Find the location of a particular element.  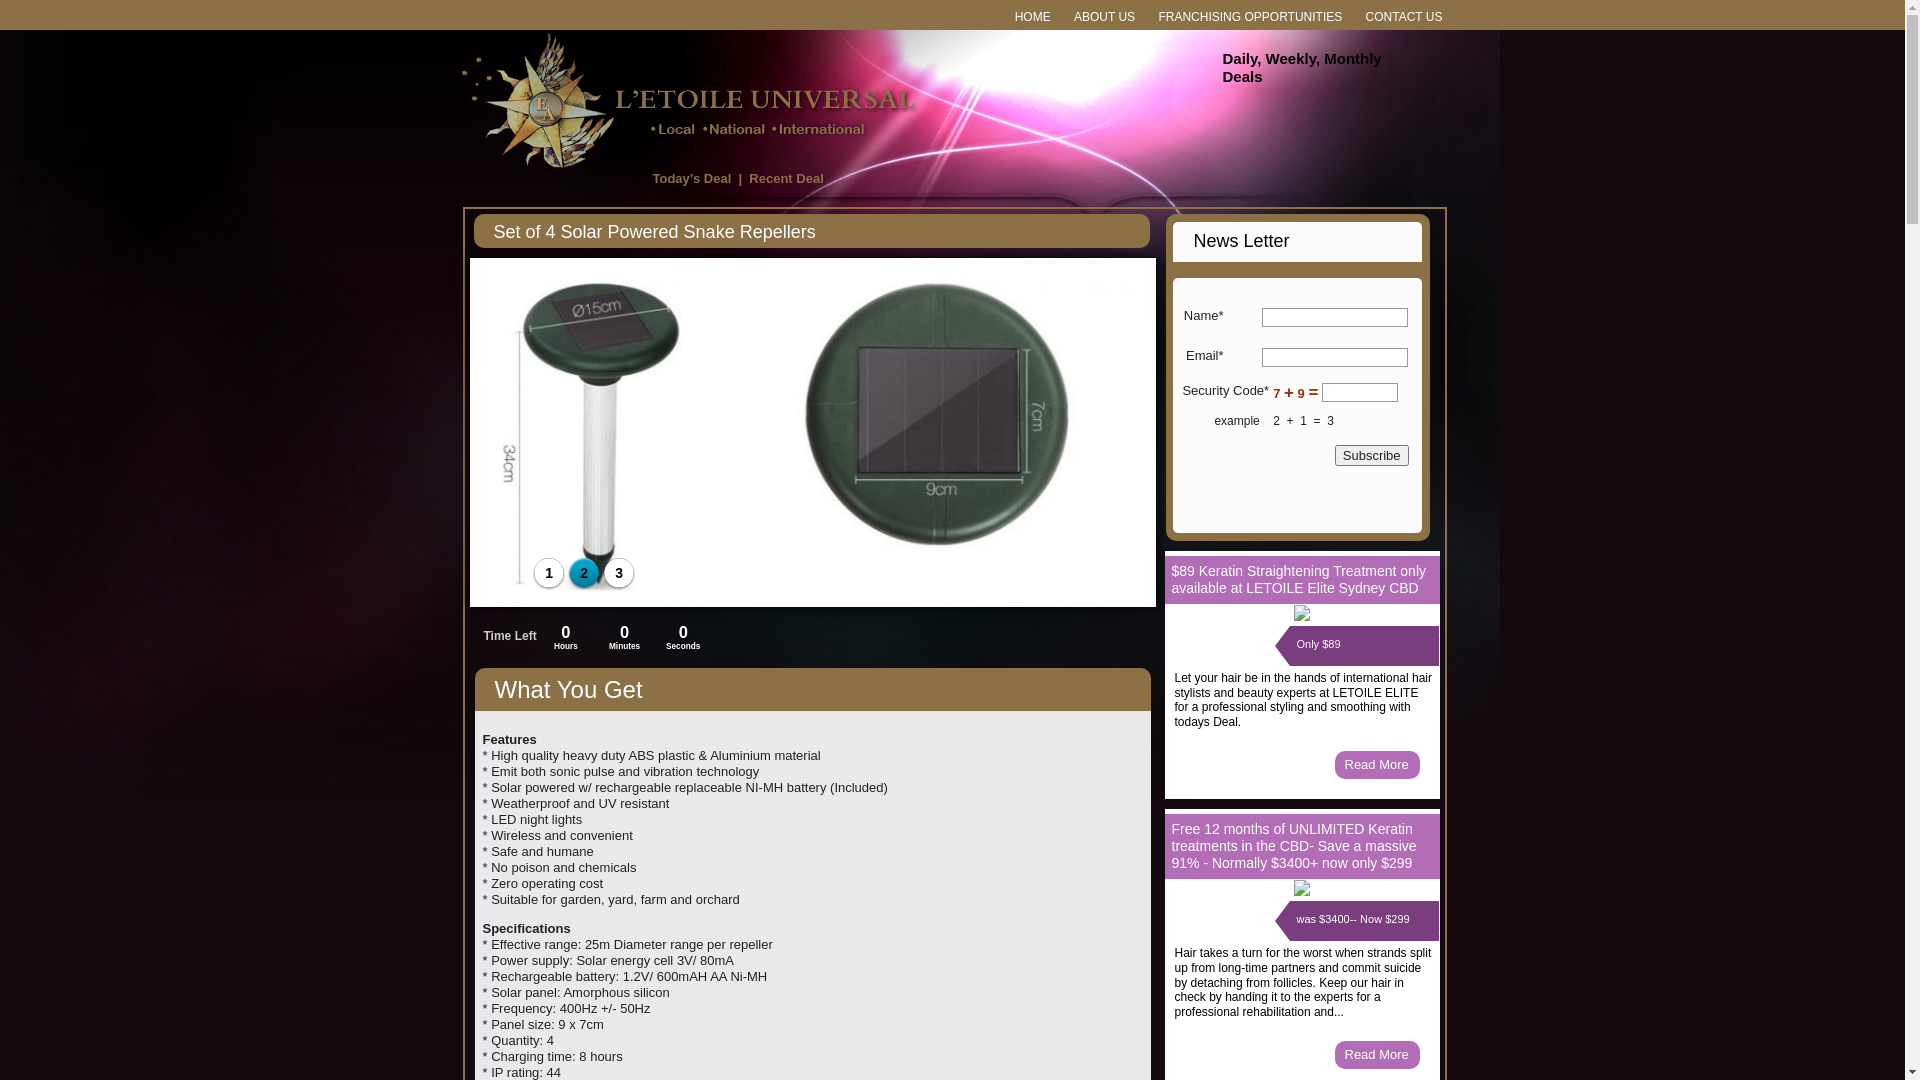

3 is located at coordinates (619, 573).